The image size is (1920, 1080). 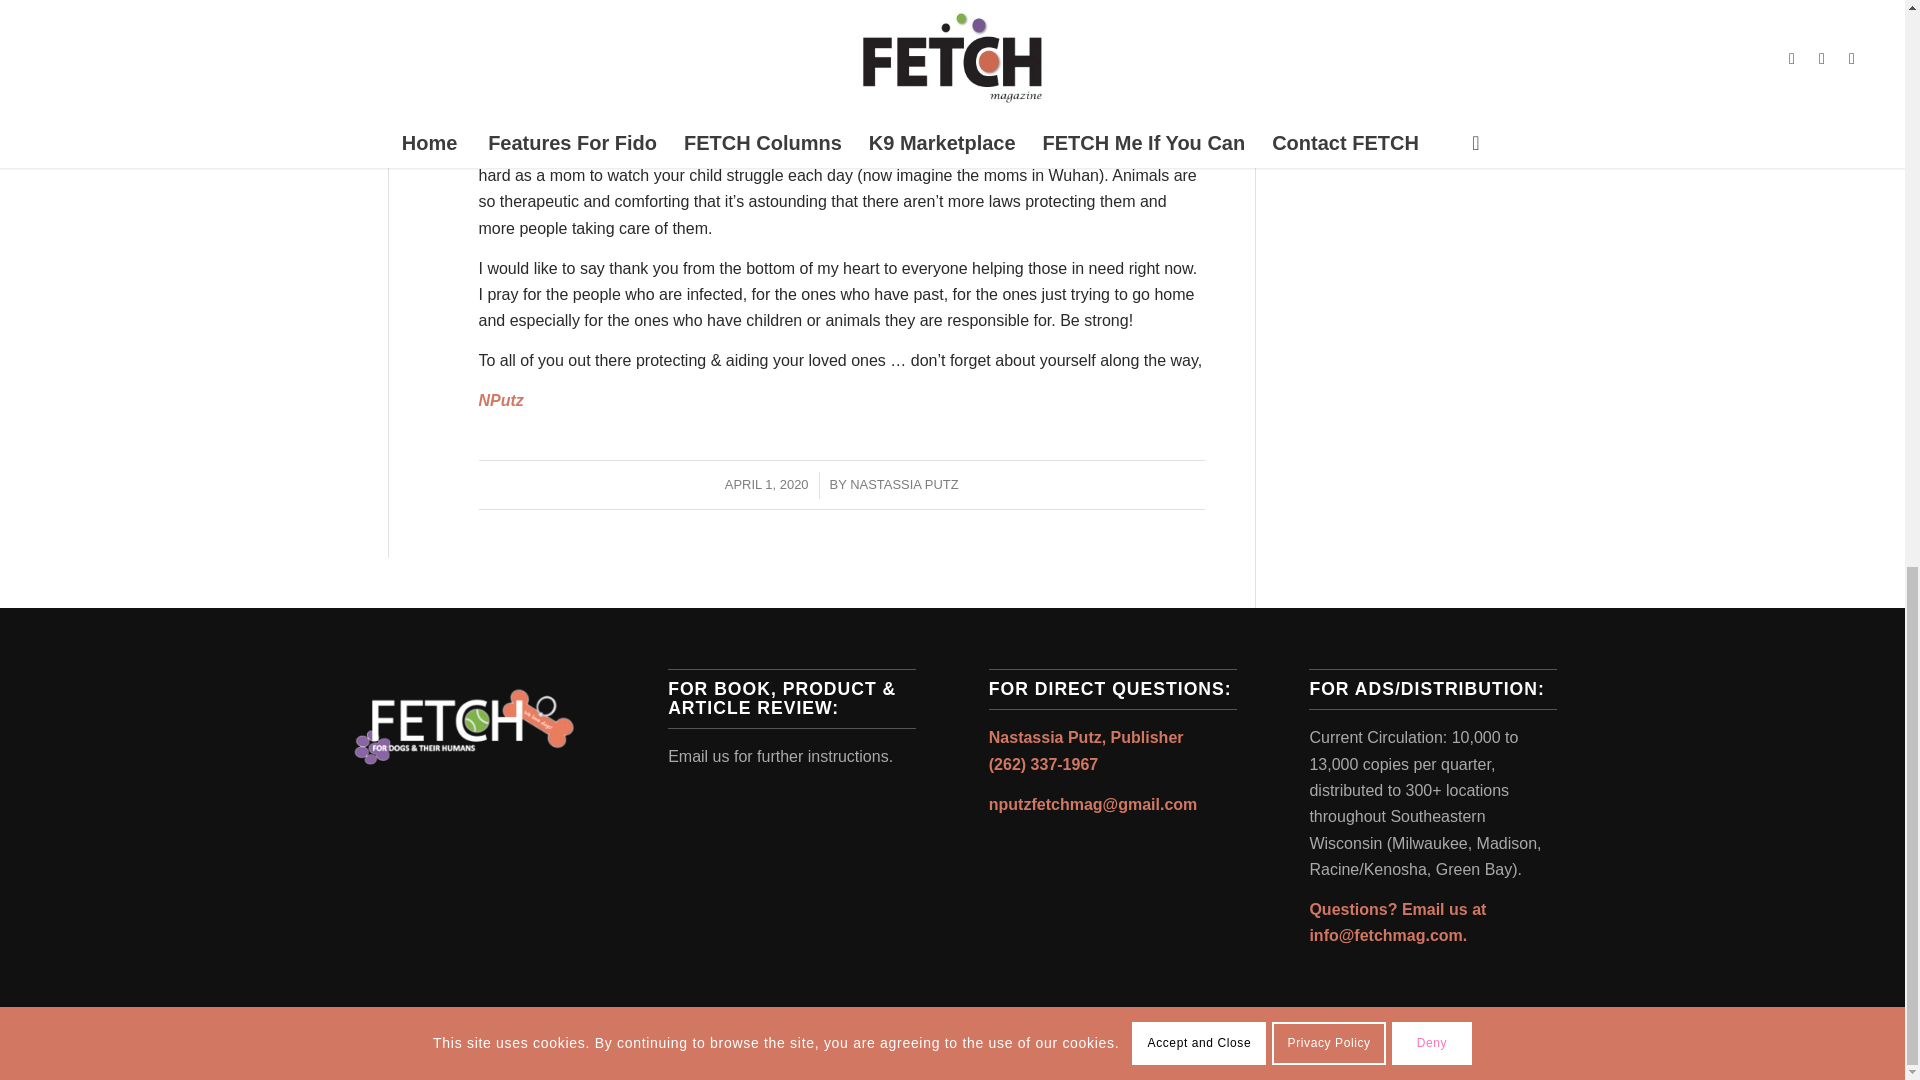 I want to click on NASTASSIA PUTZ, so click(x=904, y=484).